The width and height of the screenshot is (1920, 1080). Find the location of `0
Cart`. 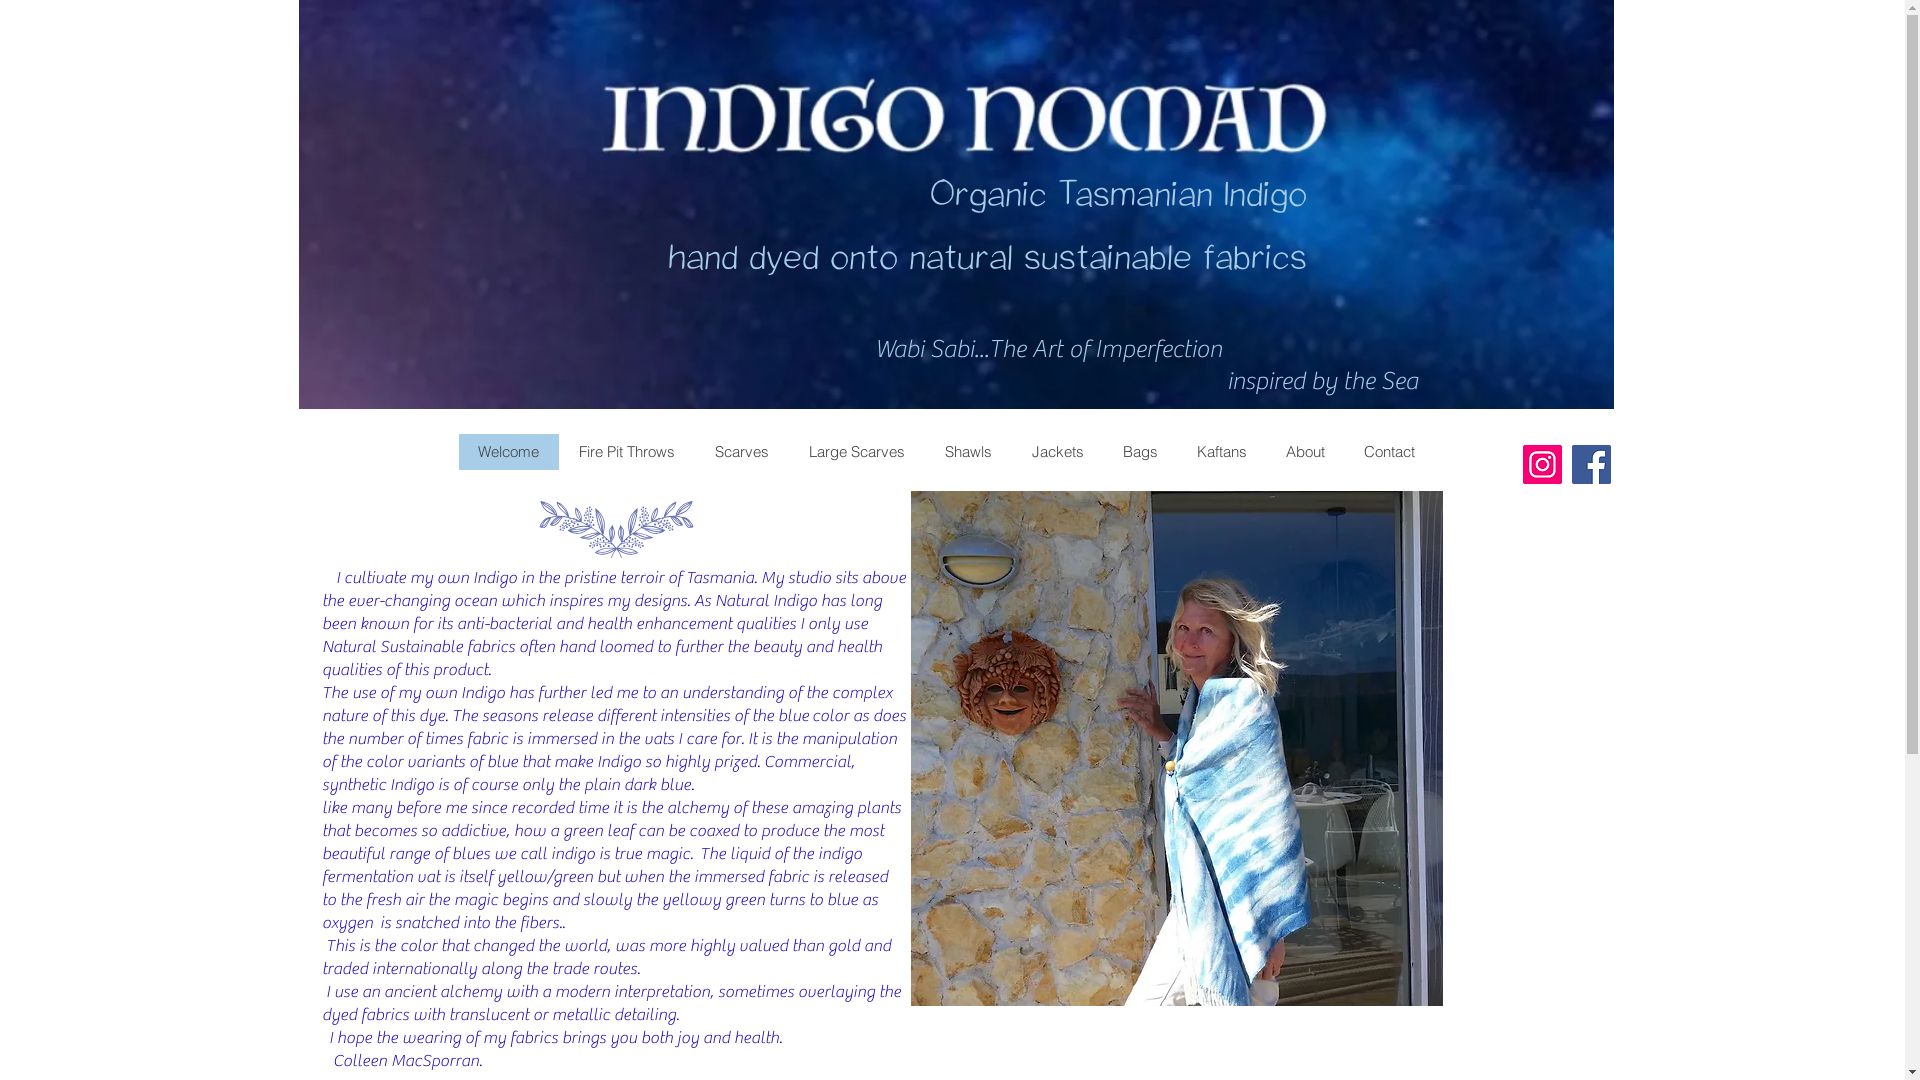

0
Cart is located at coordinates (1382, 302).